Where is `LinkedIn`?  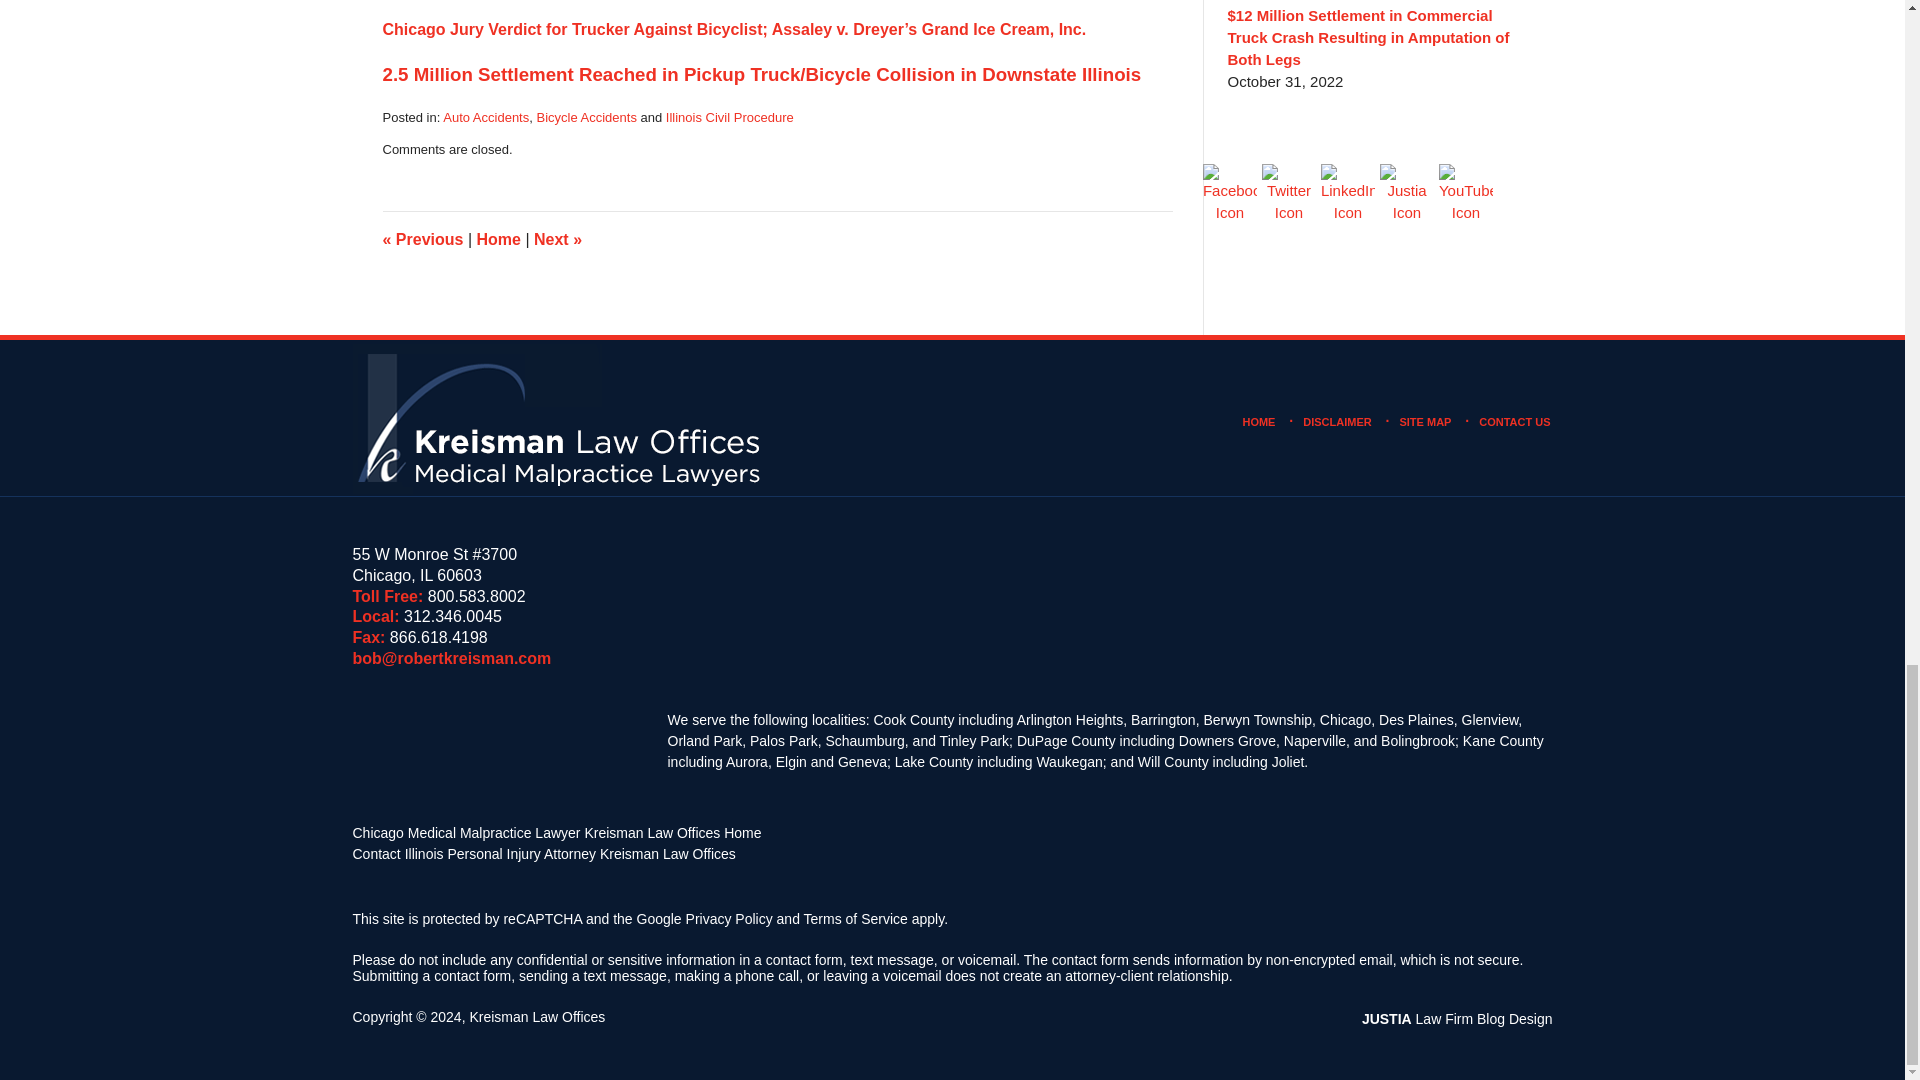
LinkedIn is located at coordinates (1346, 194).